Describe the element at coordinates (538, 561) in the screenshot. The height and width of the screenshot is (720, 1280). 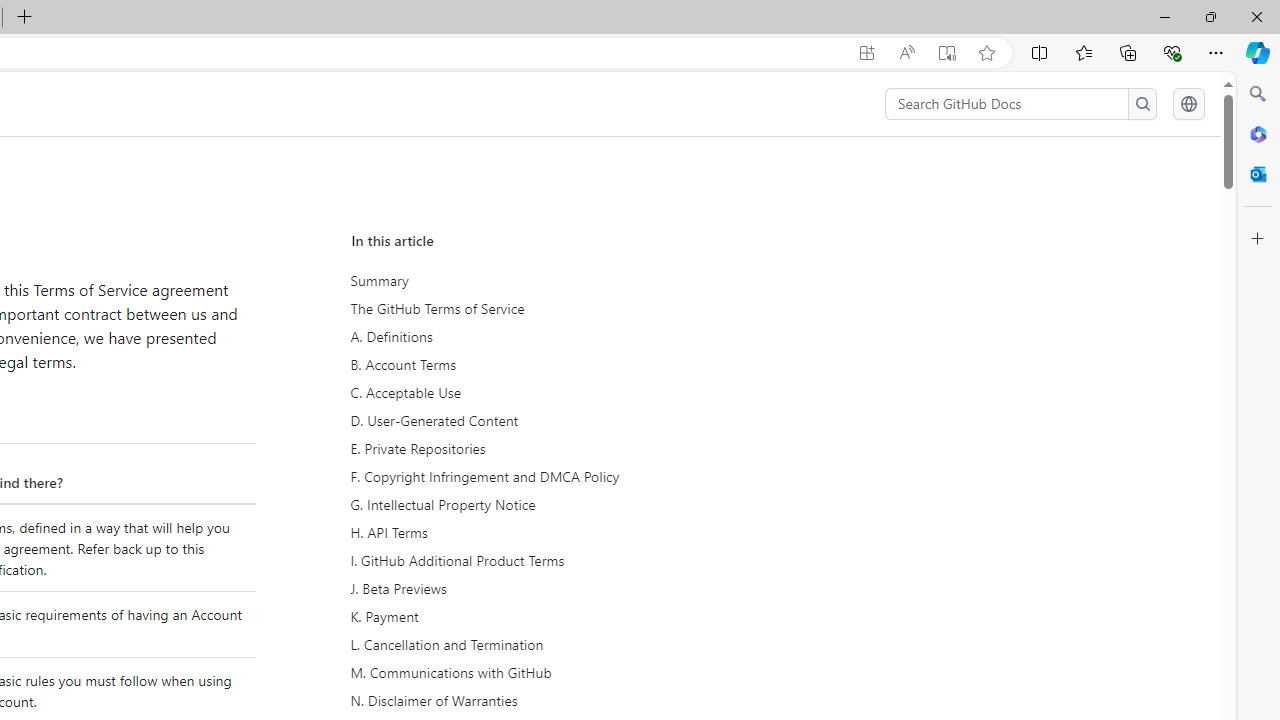
I see `I. GitHub Additional Product Terms` at that location.